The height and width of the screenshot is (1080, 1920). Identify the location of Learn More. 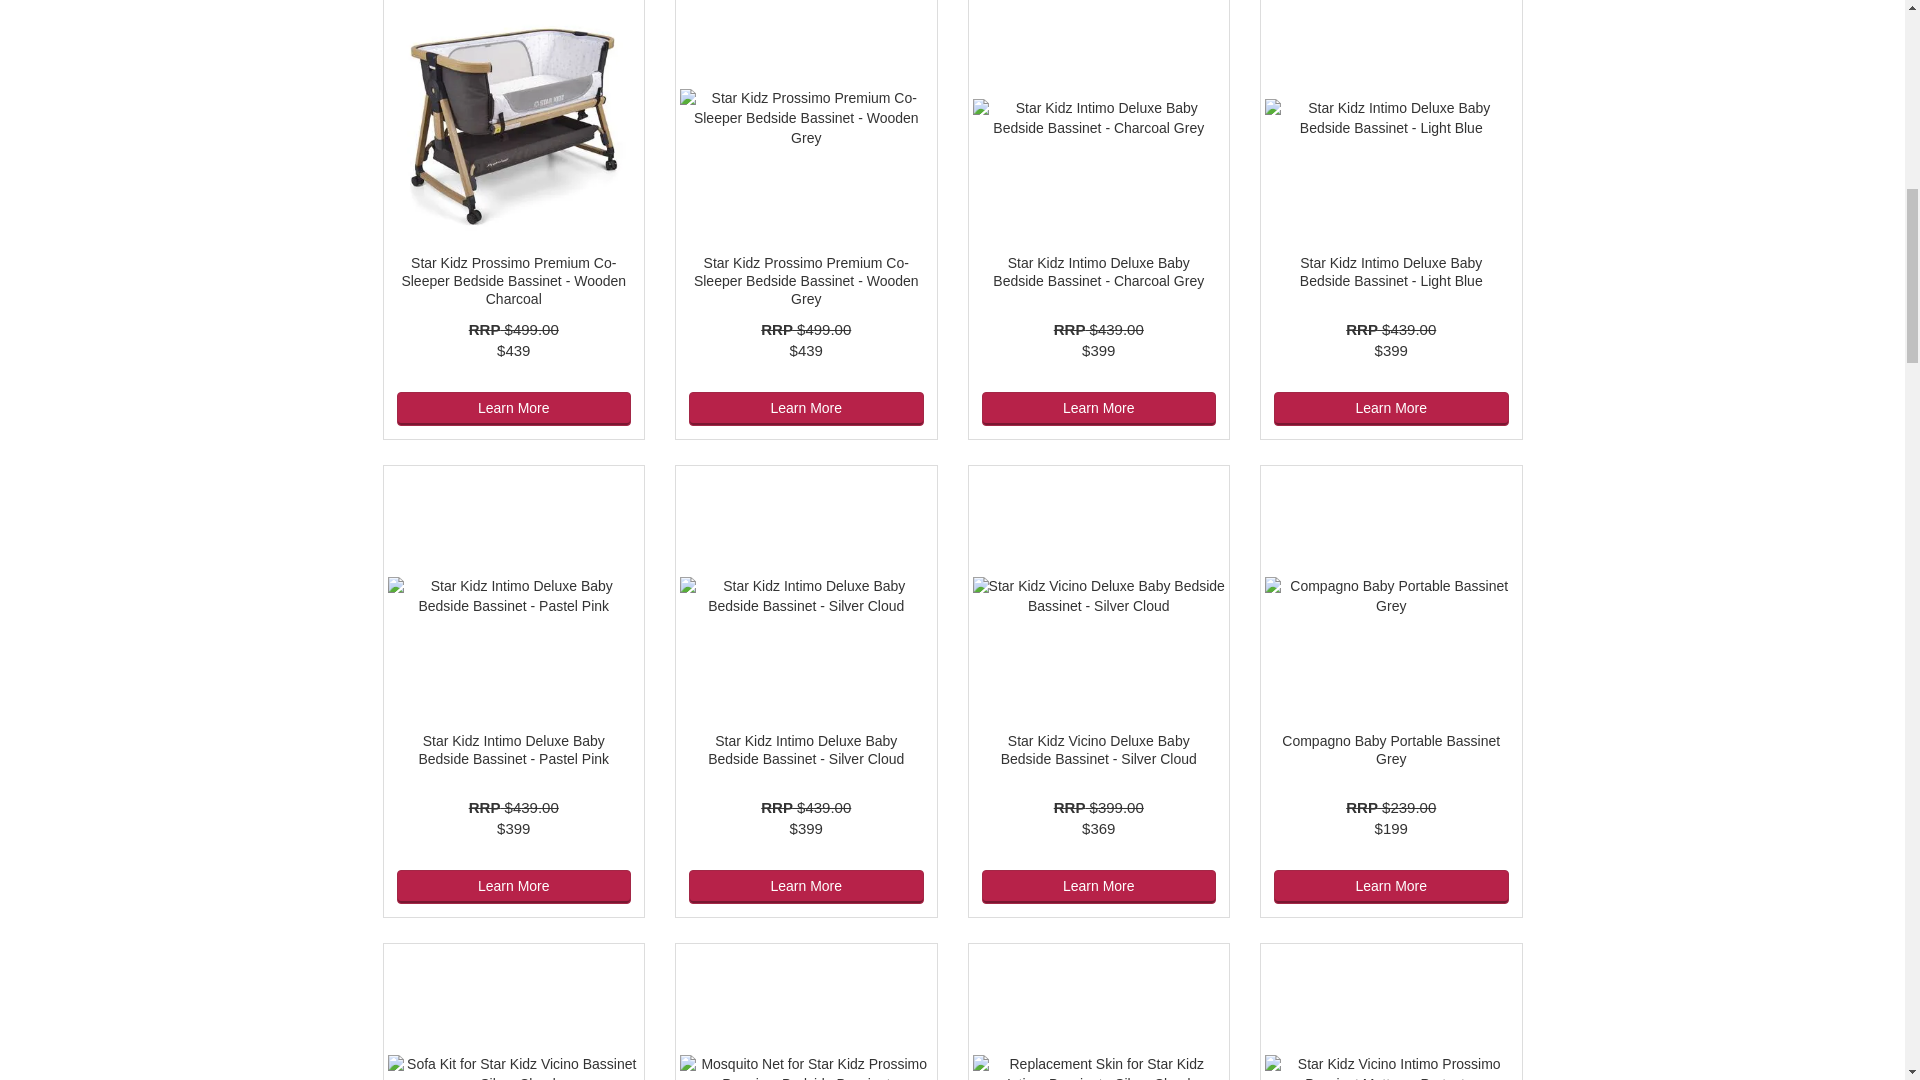
(1099, 408).